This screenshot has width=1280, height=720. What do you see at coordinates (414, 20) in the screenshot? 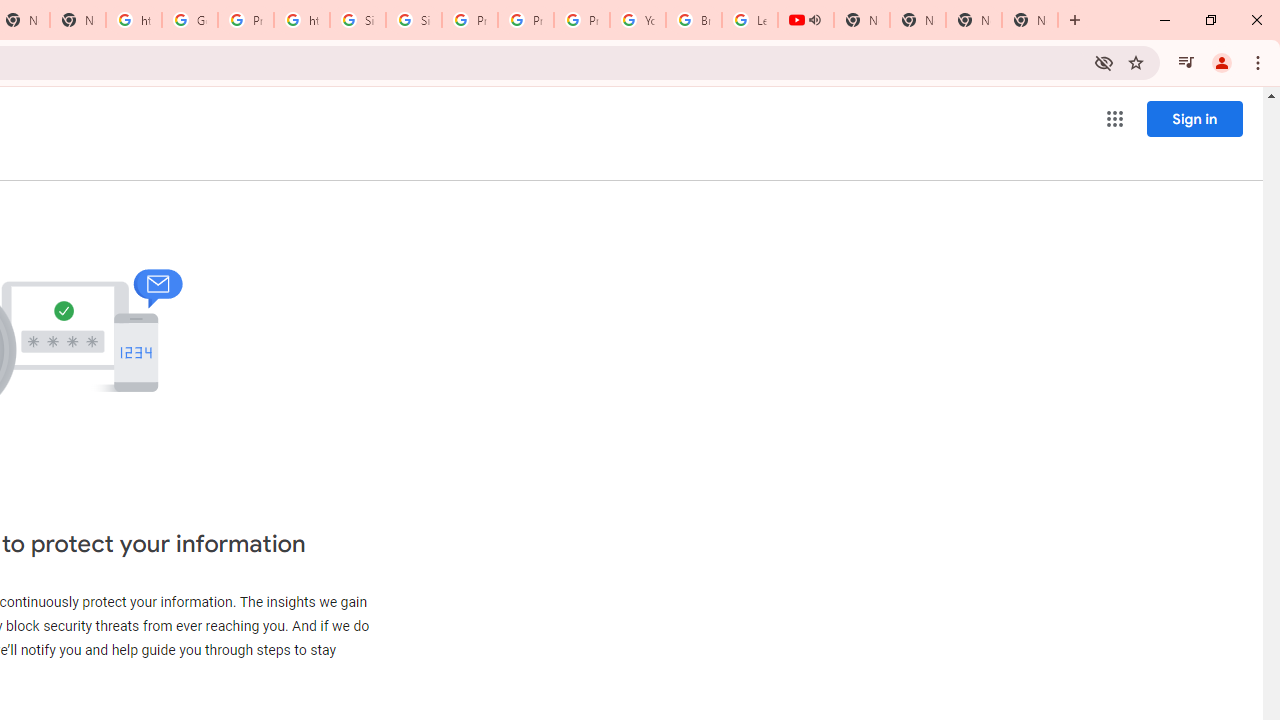
I see `Sign in - Google Accounts` at bounding box center [414, 20].